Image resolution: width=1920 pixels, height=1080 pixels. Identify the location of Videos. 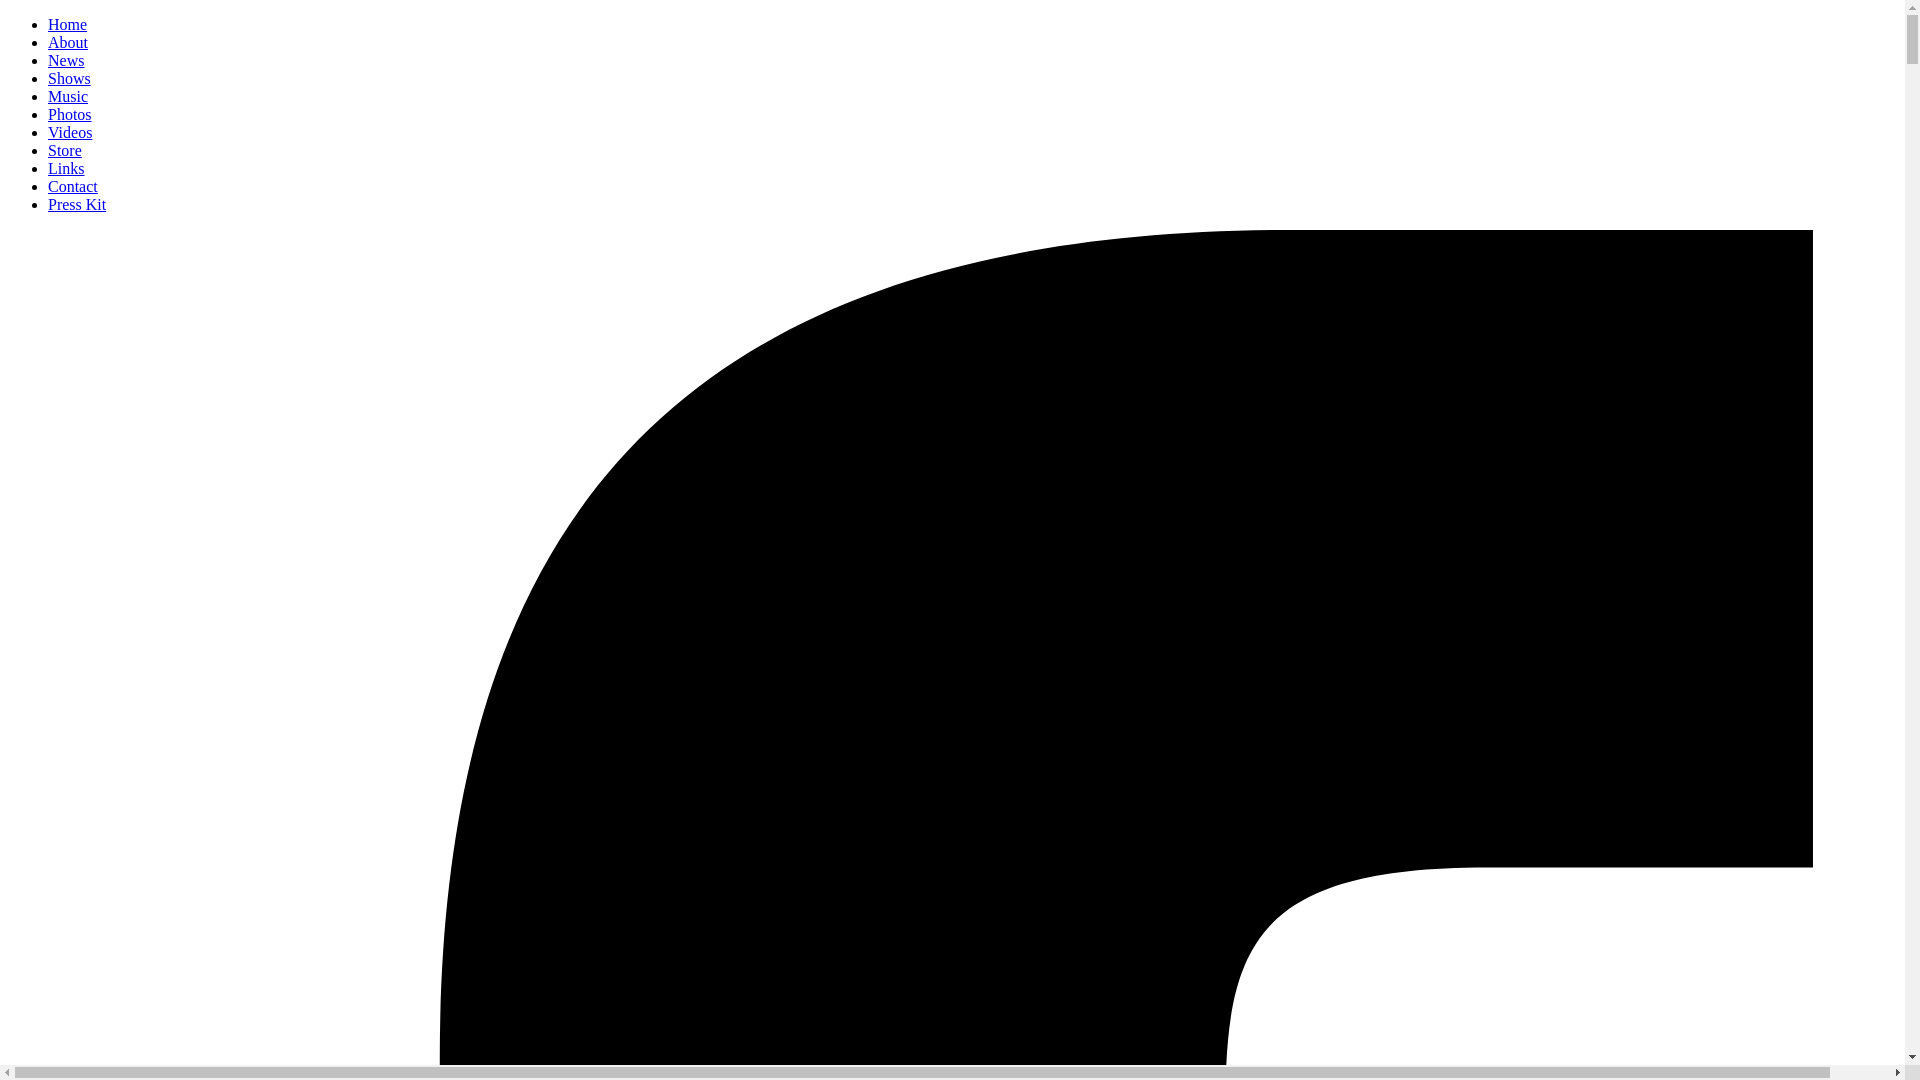
(70, 132).